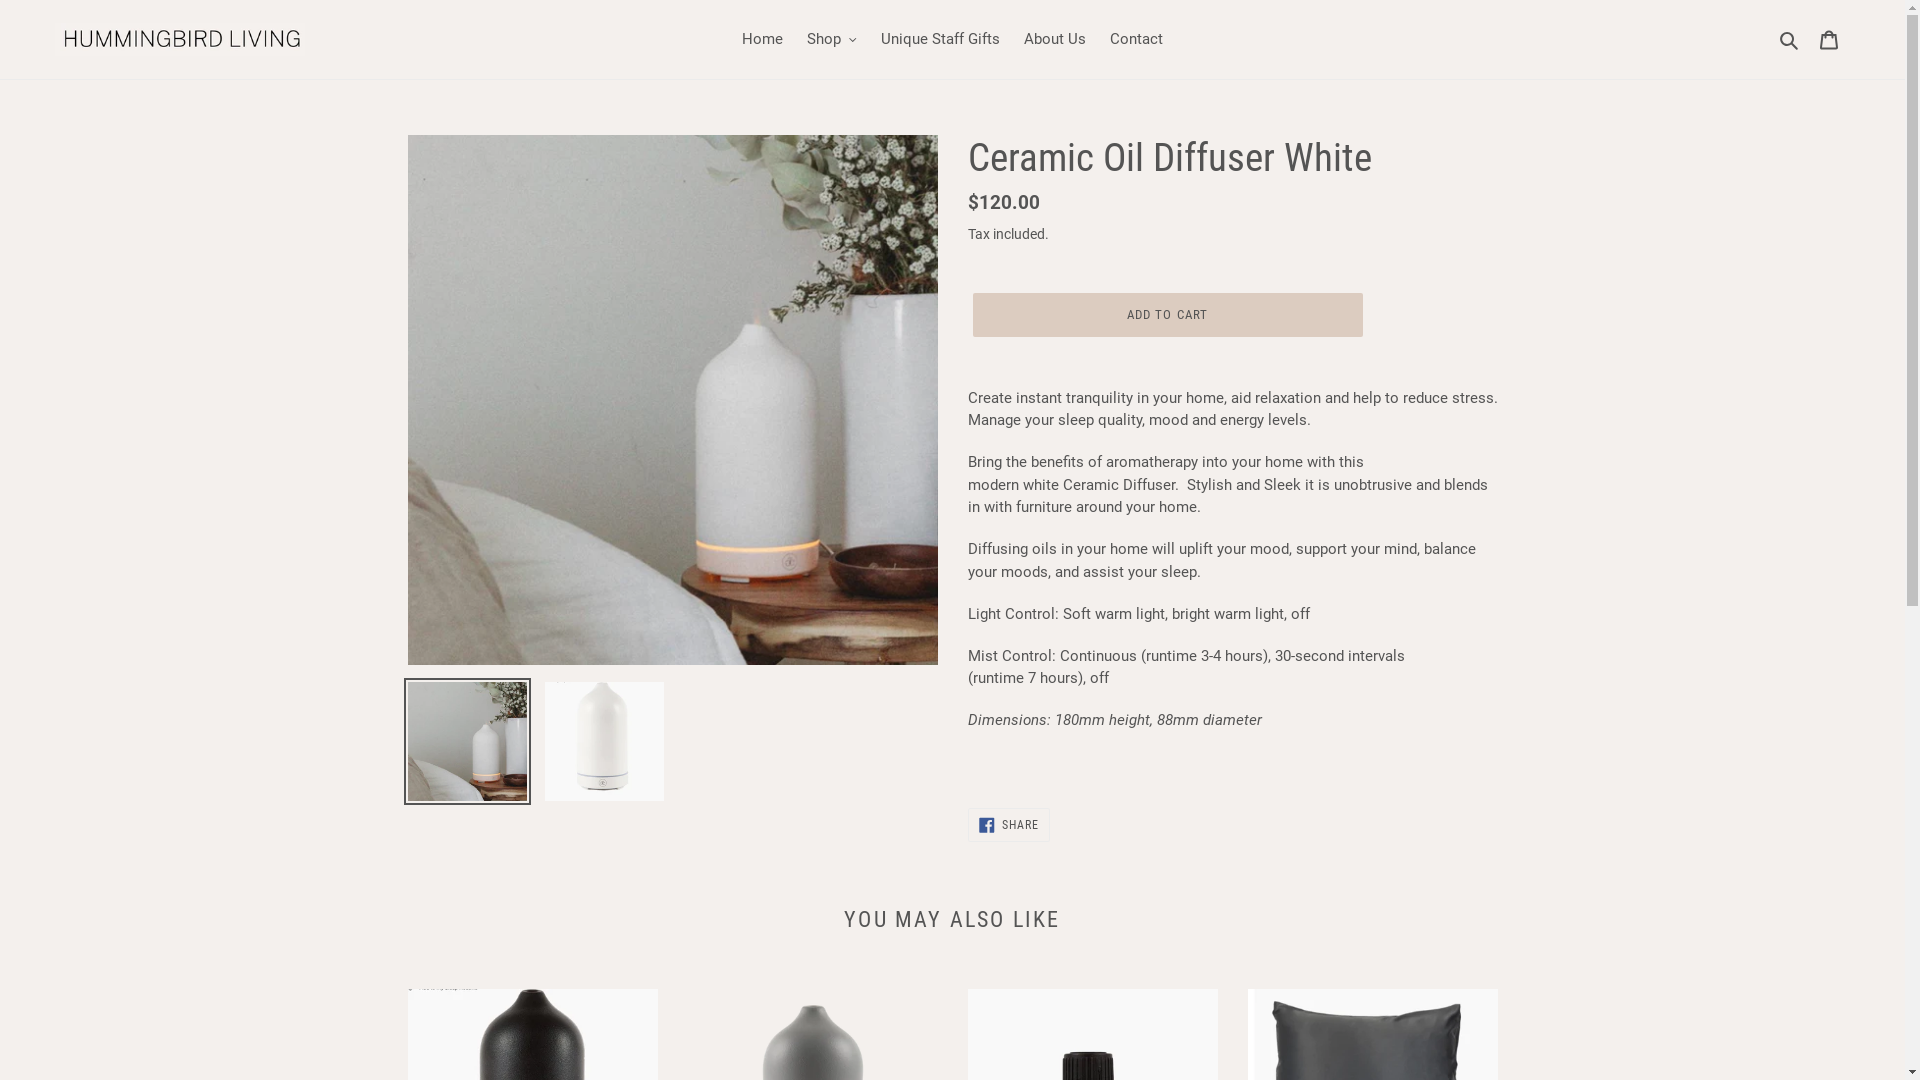 This screenshot has height=1080, width=1920. Describe the element at coordinates (1054, 40) in the screenshot. I see `About Us` at that location.